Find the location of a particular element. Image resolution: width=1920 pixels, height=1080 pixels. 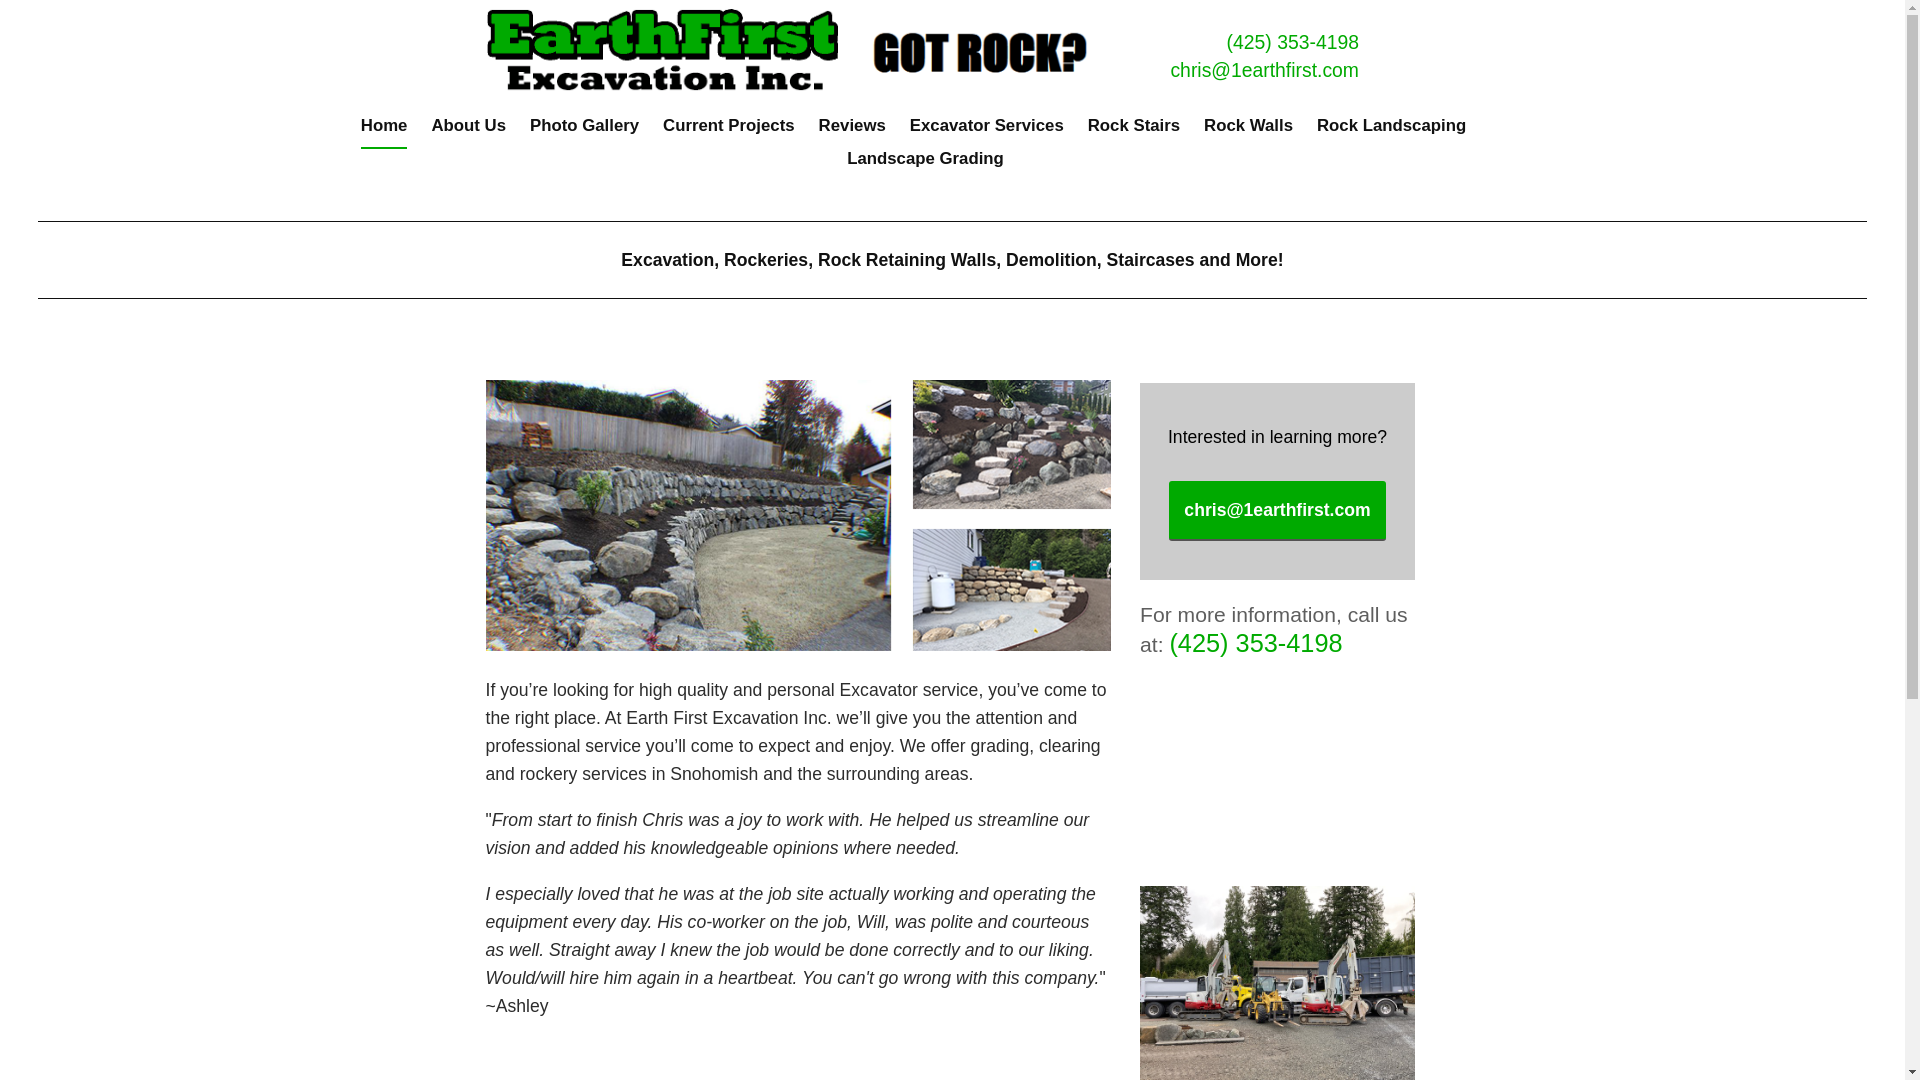

chris@1earthfirst.com is located at coordinates (1264, 70).